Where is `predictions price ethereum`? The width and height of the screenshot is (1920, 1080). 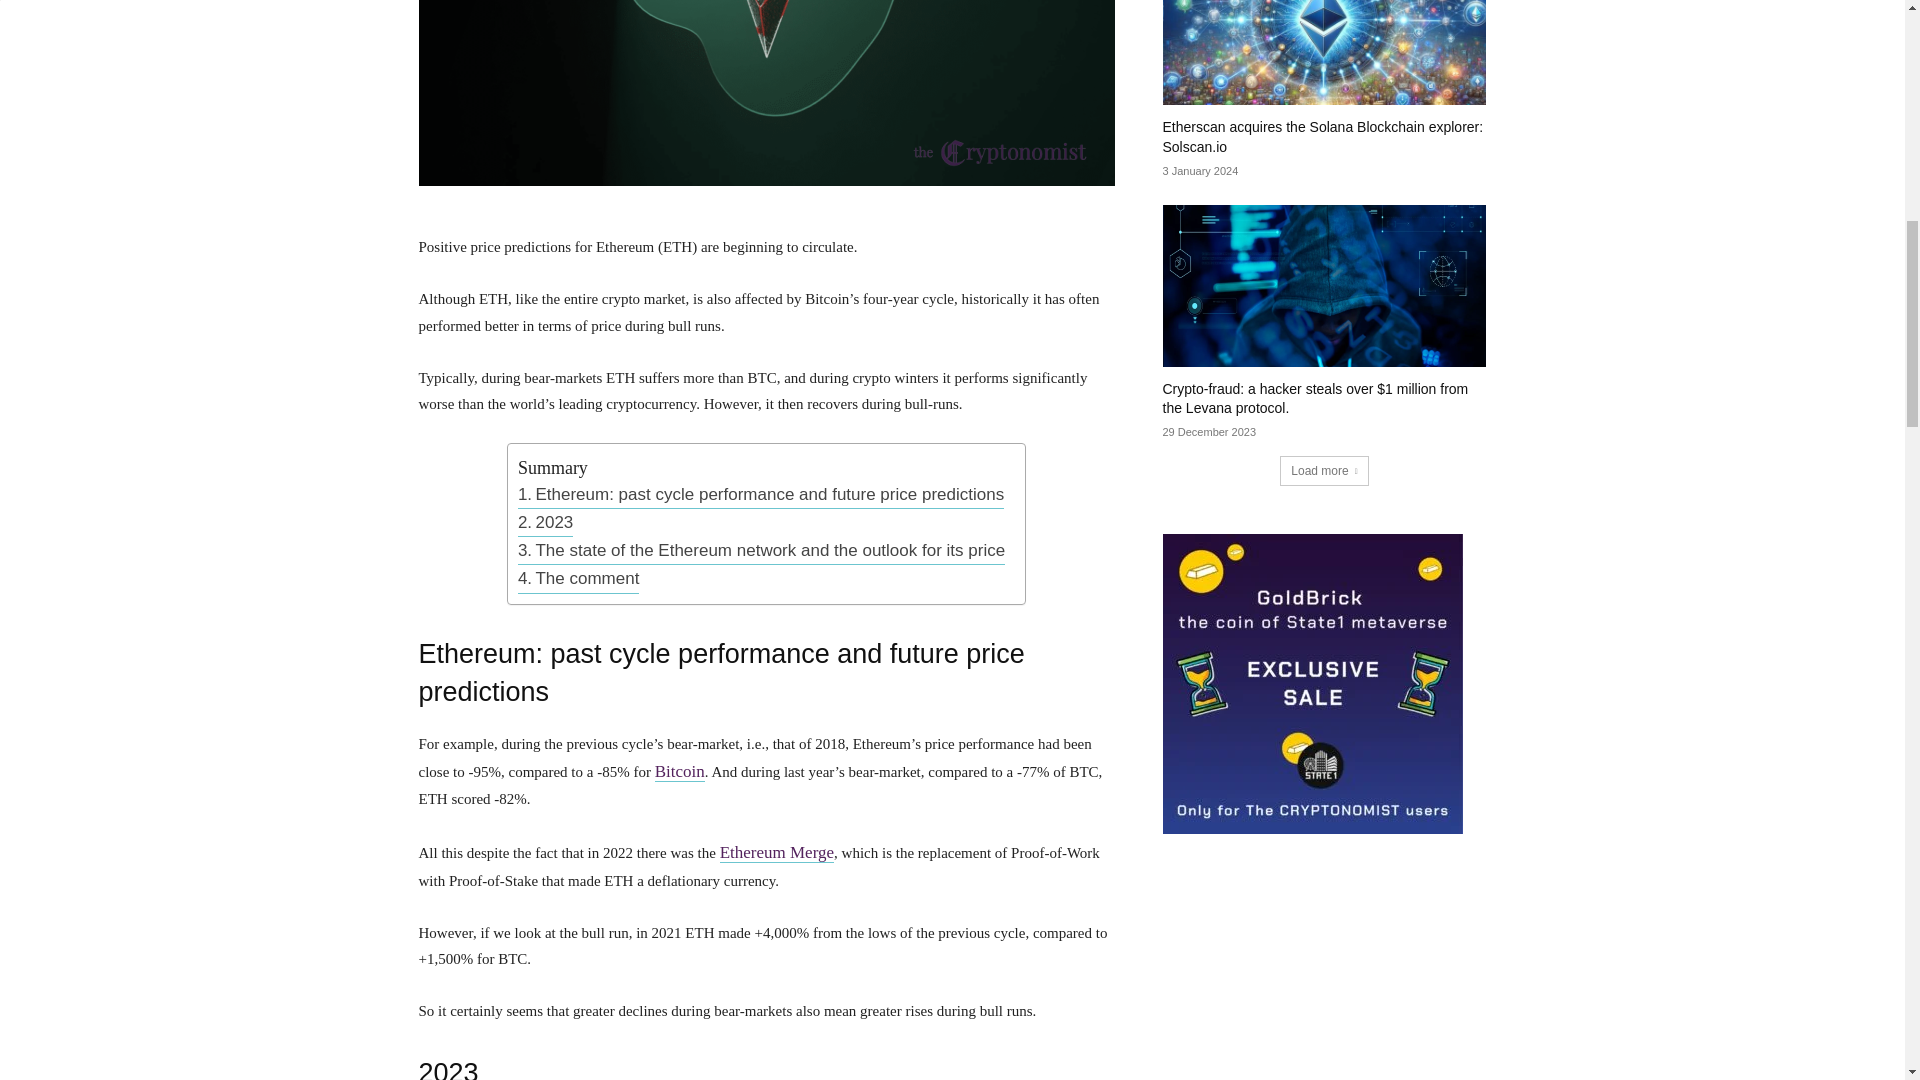
predictions price ethereum is located at coordinates (766, 92).